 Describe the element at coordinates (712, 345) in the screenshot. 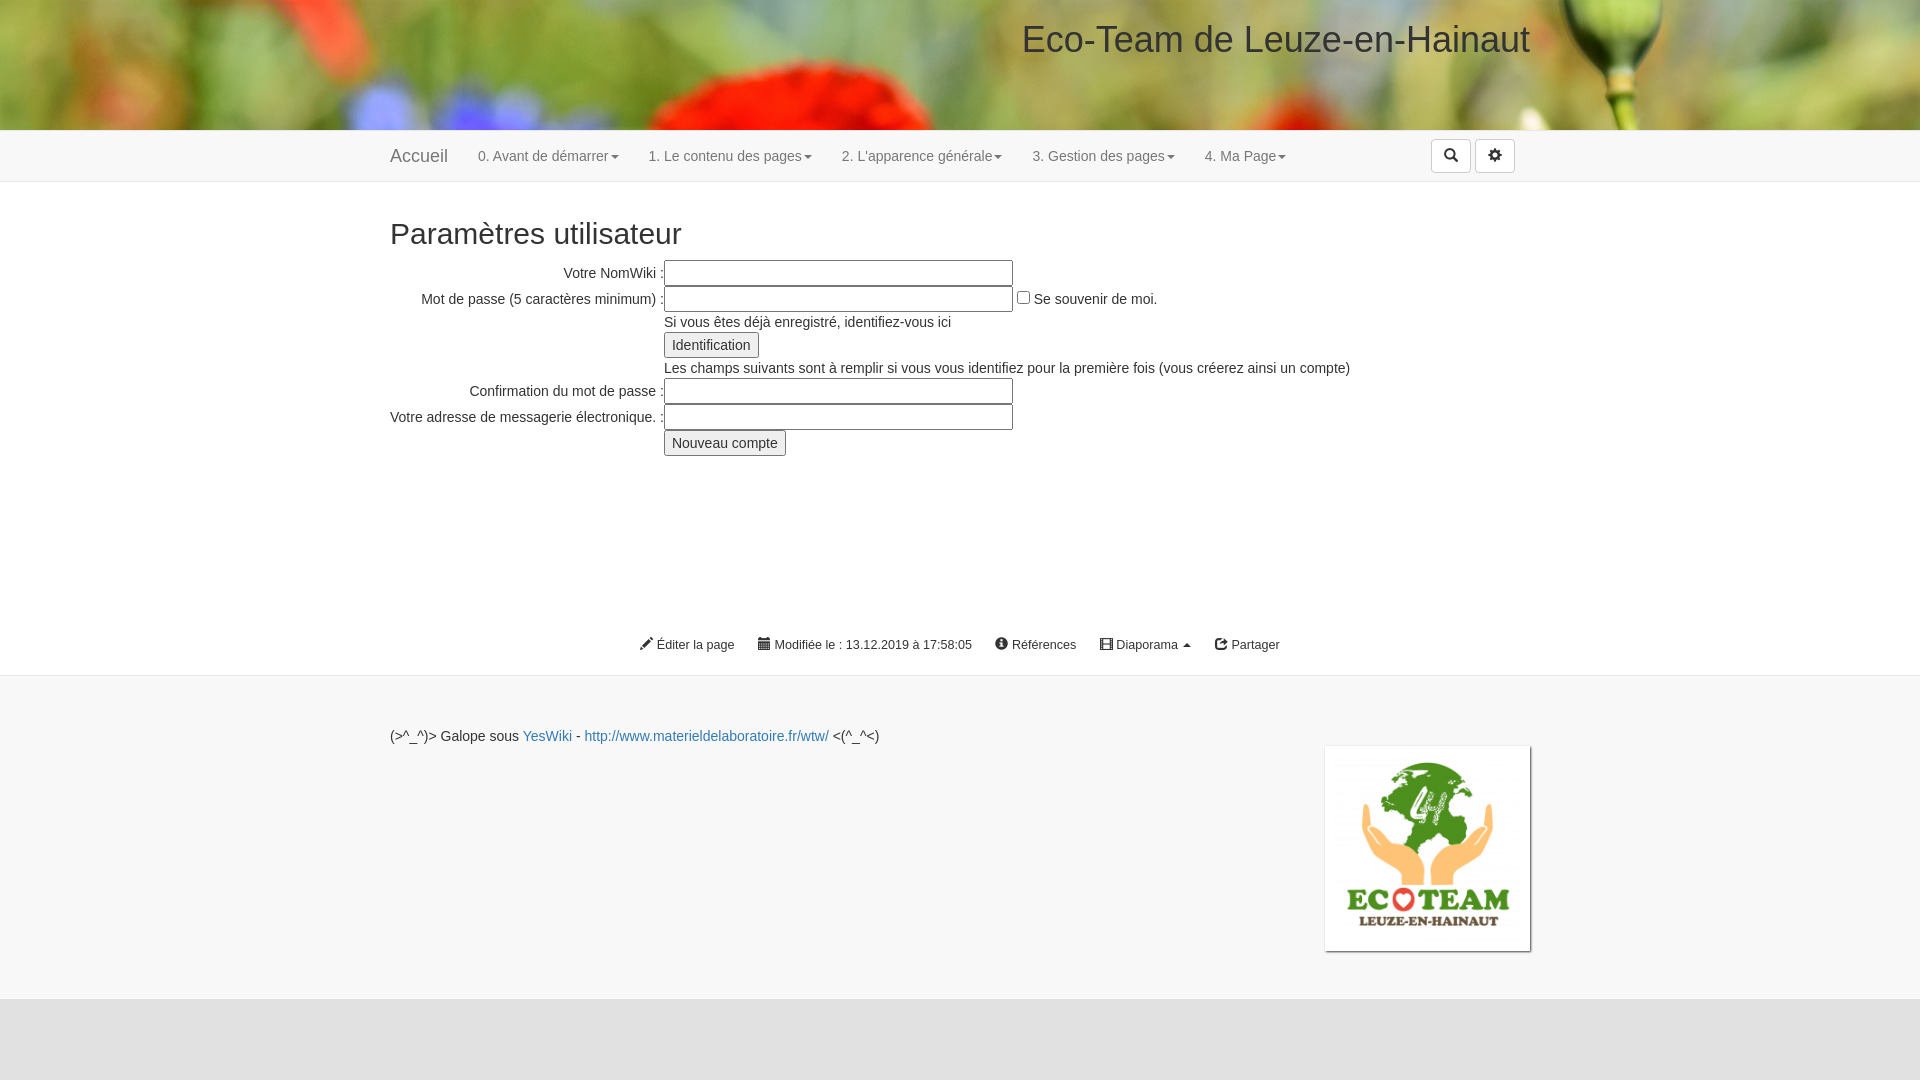

I see `Identification` at that location.